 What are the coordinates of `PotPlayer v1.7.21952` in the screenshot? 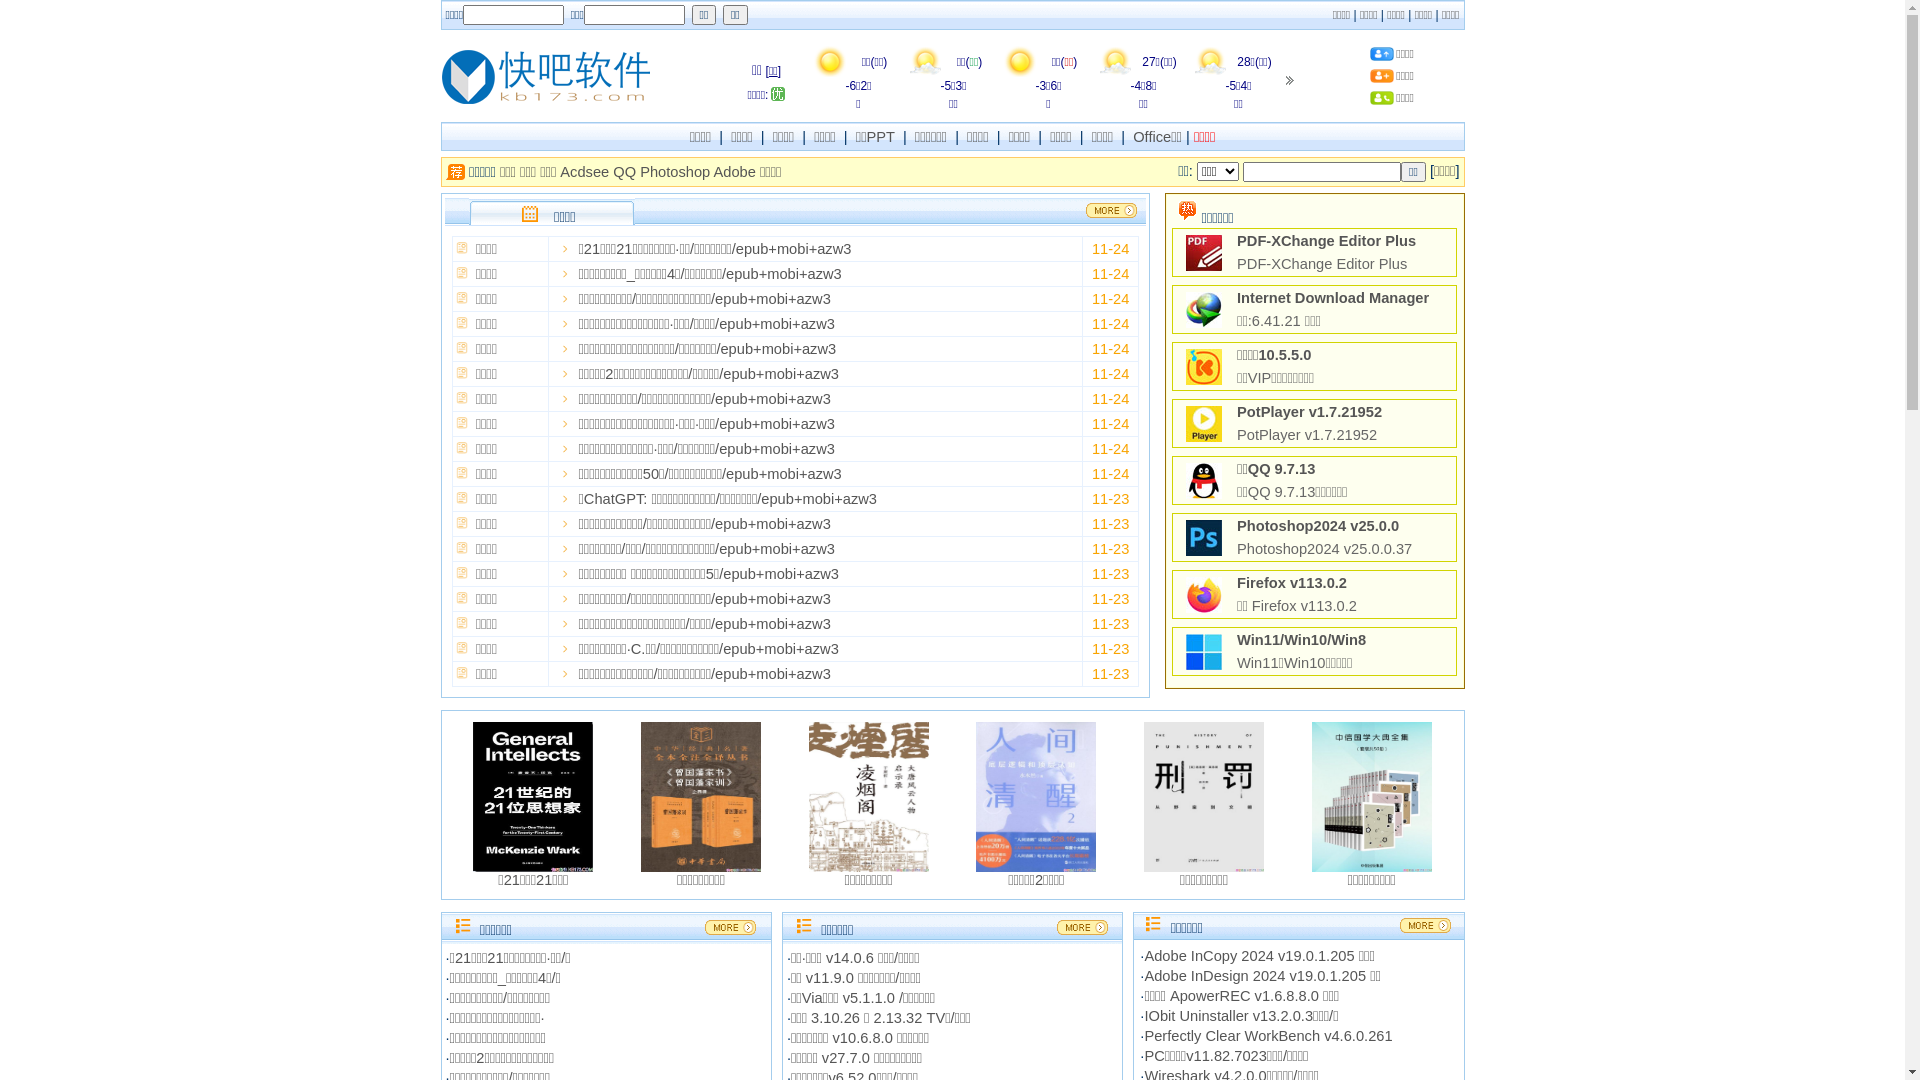 It's located at (1310, 412).